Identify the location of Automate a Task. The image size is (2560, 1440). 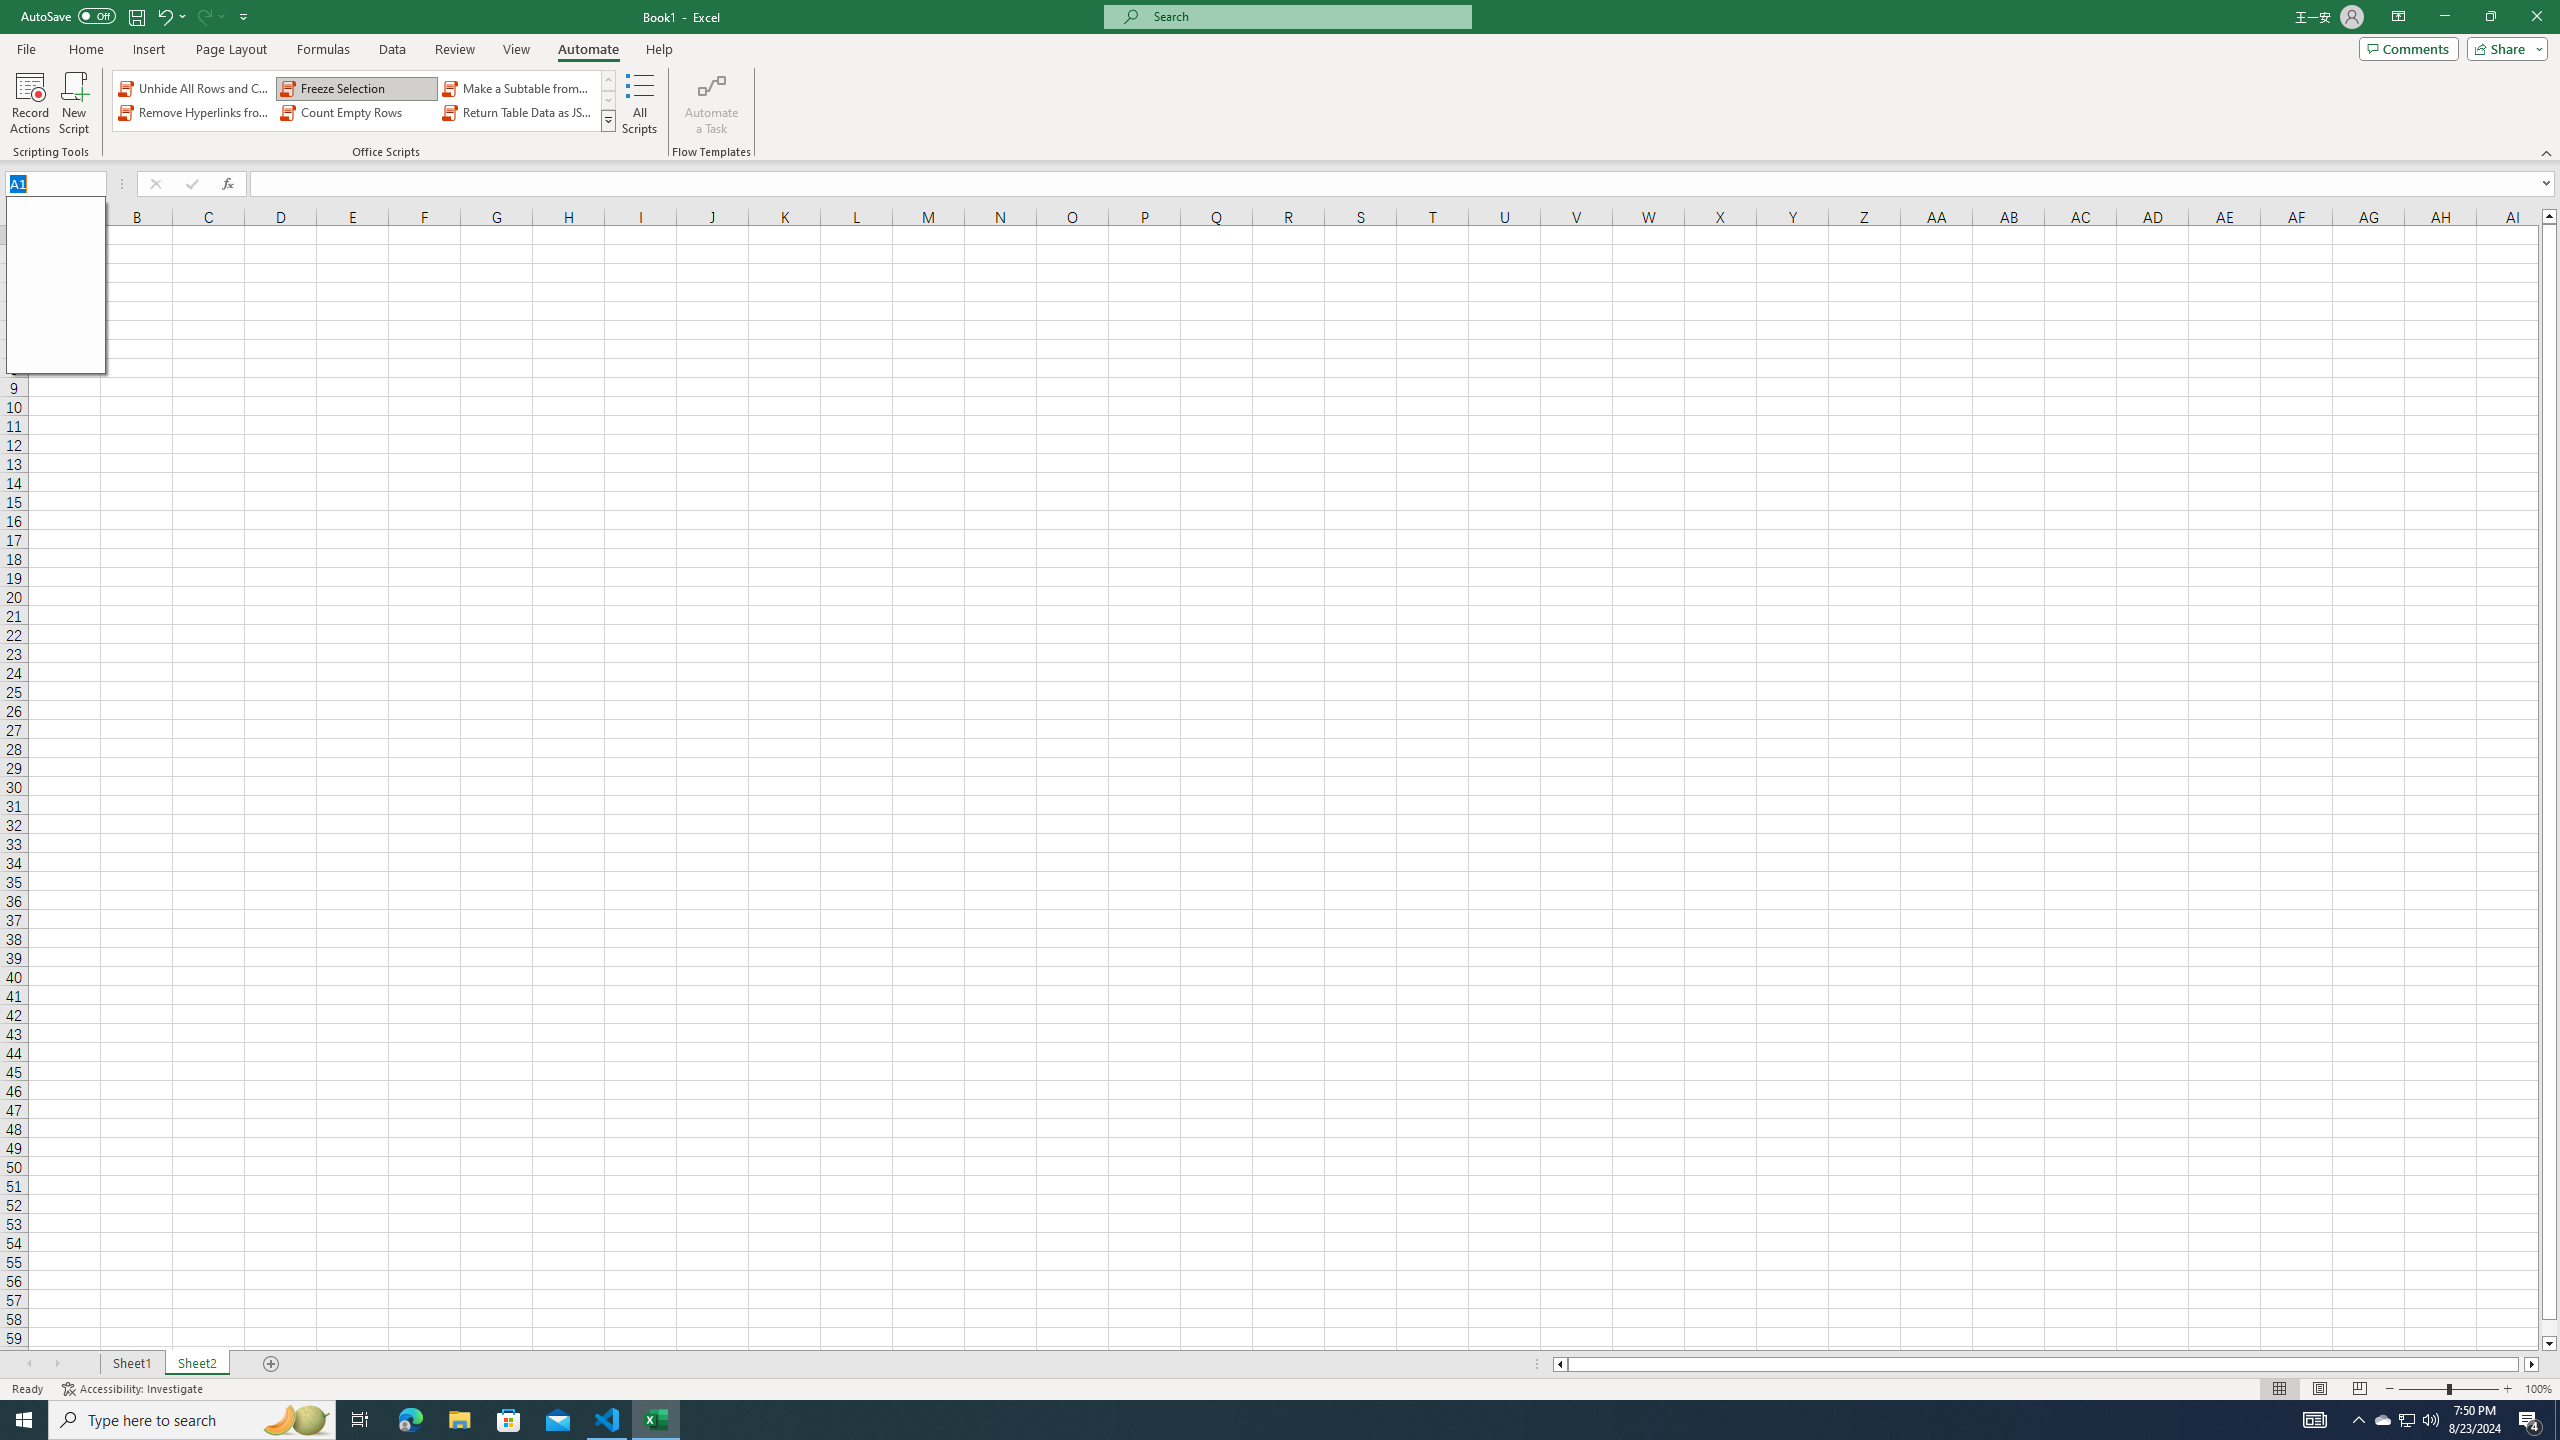
(711, 103).